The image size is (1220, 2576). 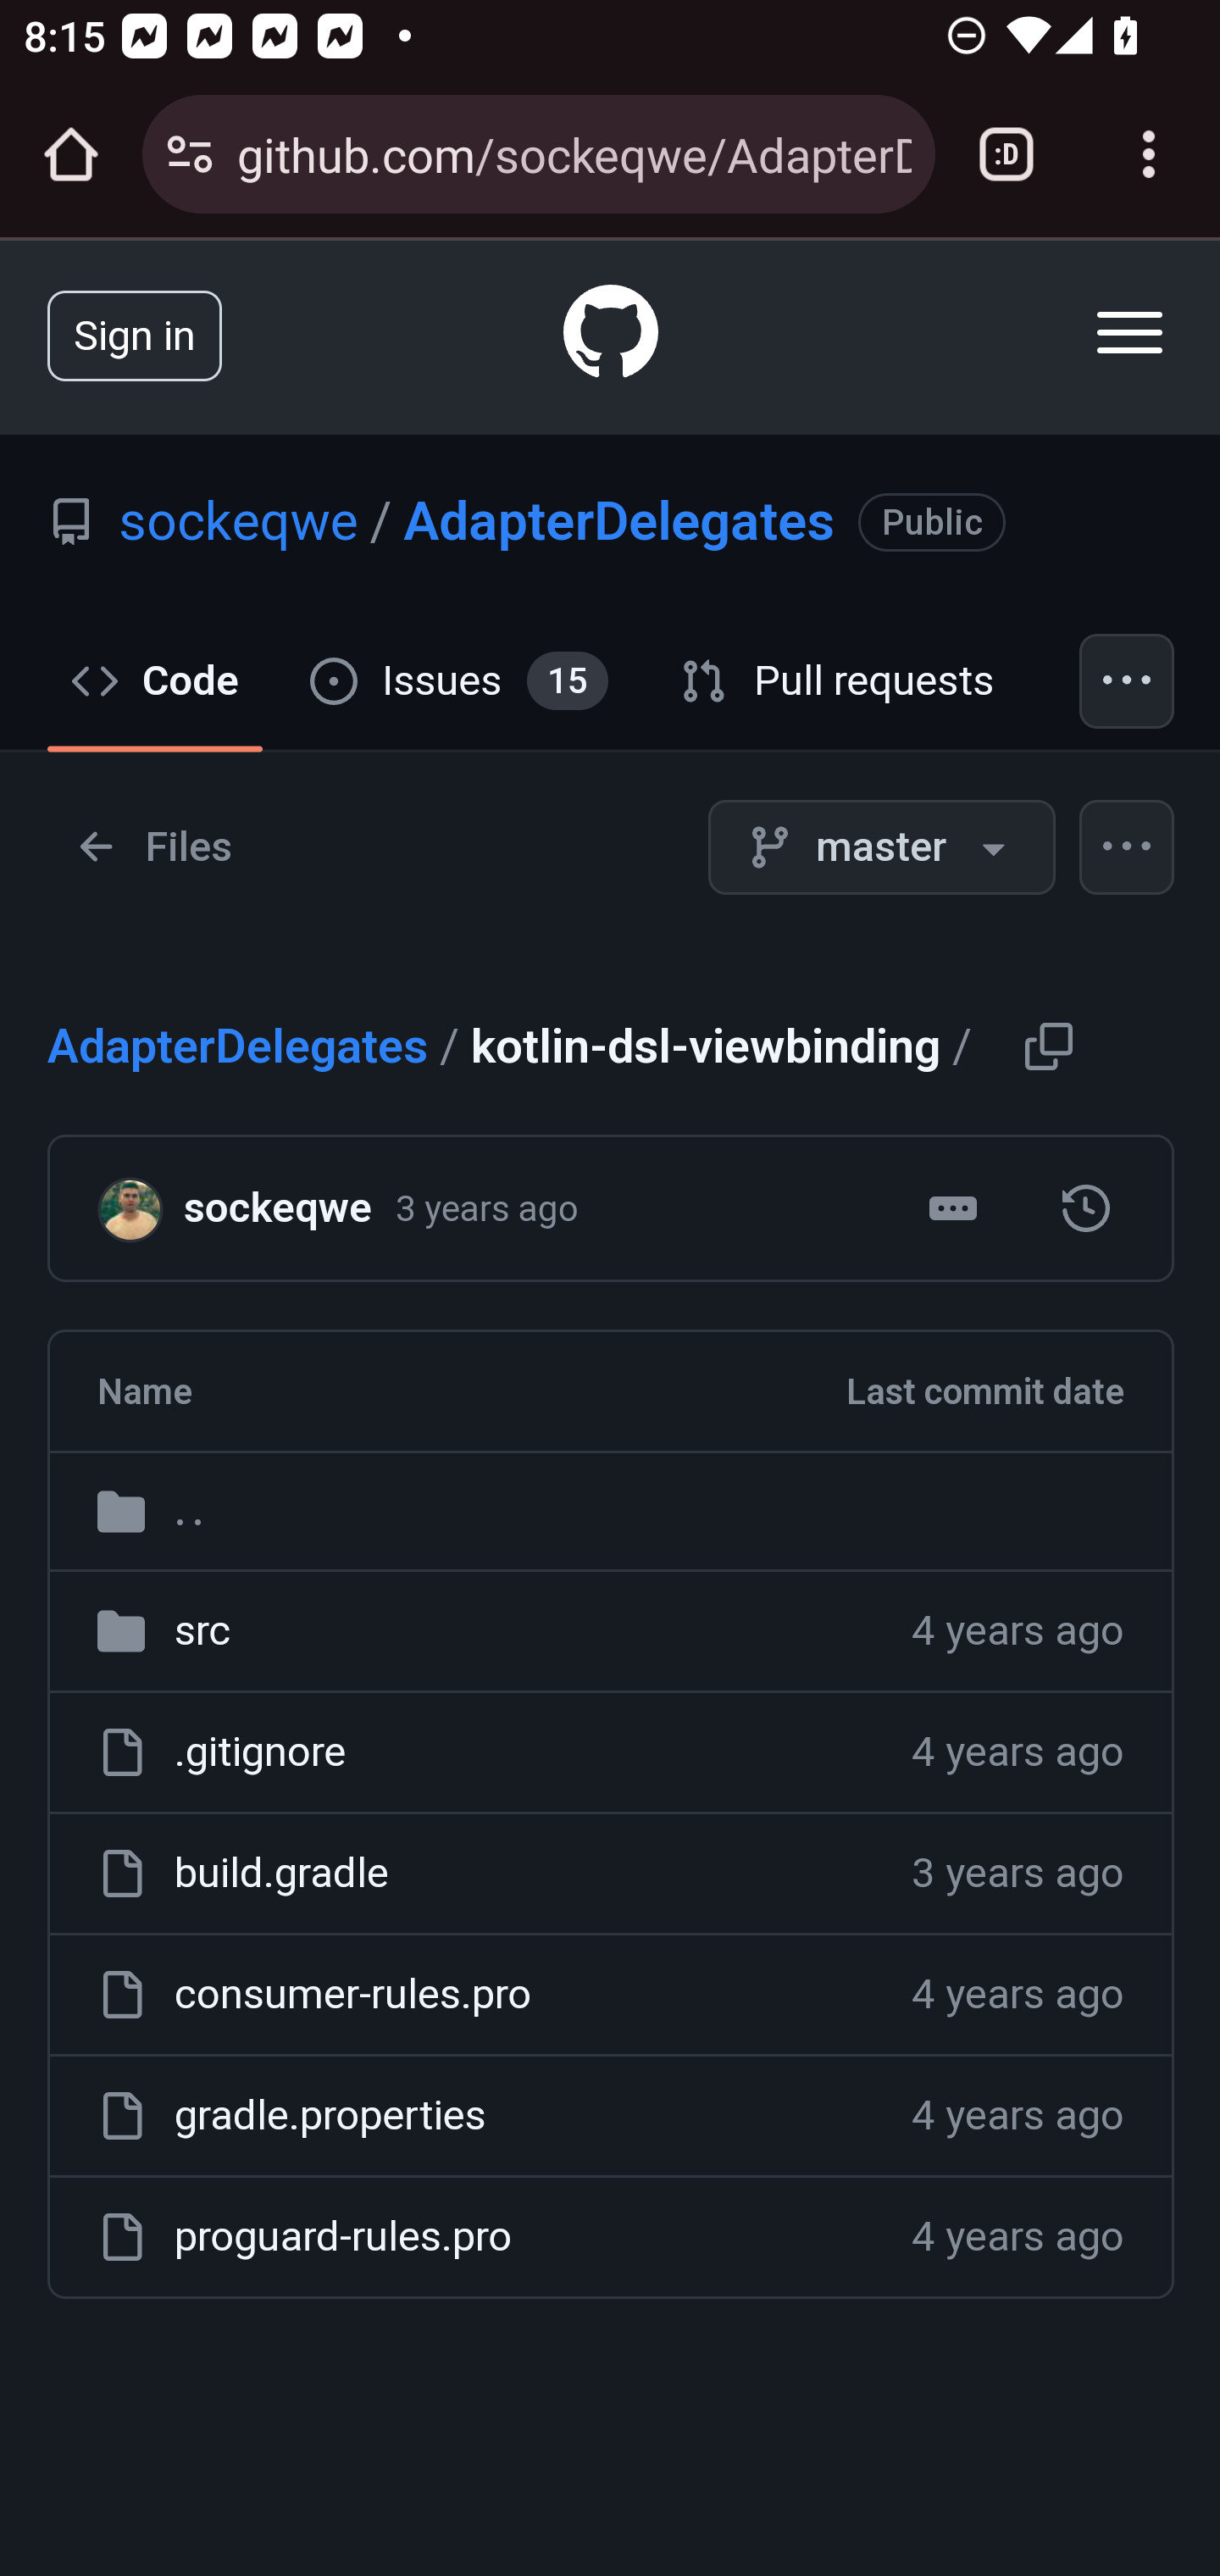 I want to click on Open the home page, so click(x=71, y=154).